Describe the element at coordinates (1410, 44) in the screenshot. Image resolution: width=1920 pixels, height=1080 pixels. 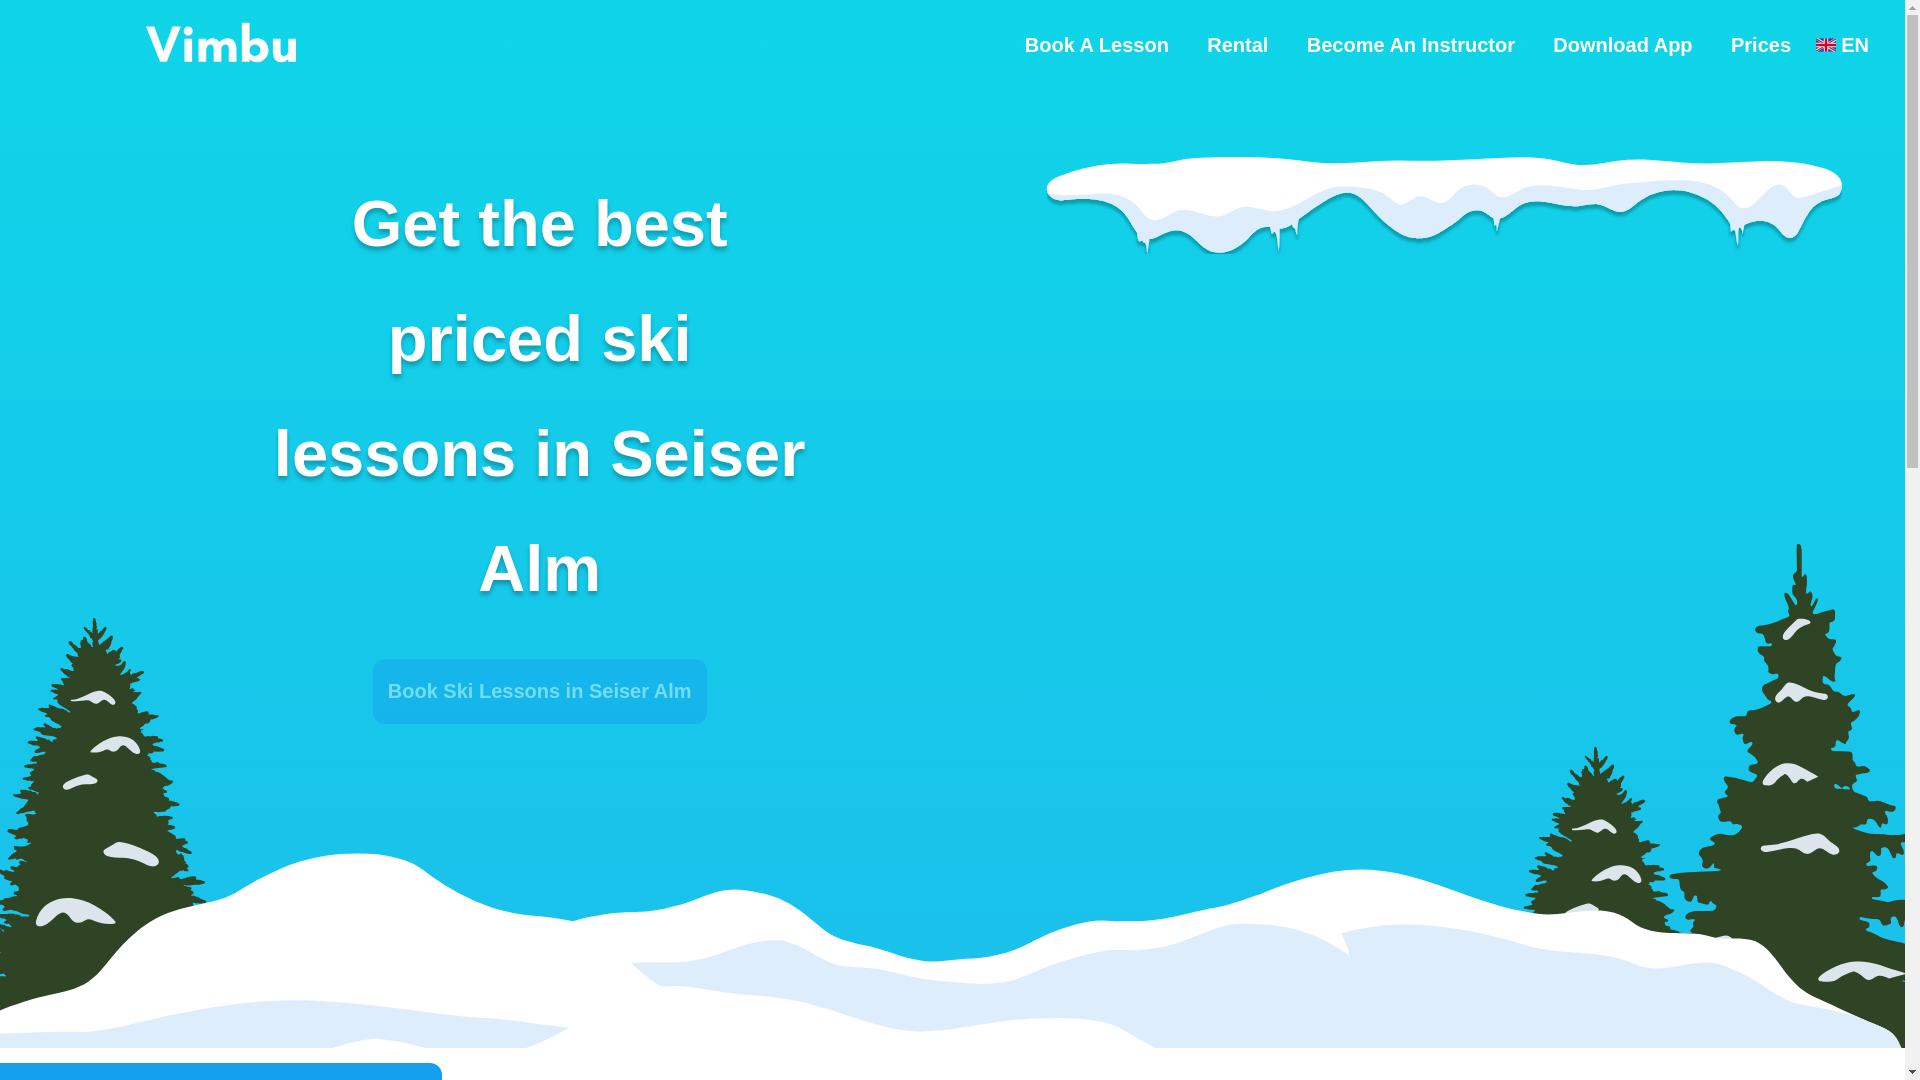
I see `Become An Instructor` at that location.